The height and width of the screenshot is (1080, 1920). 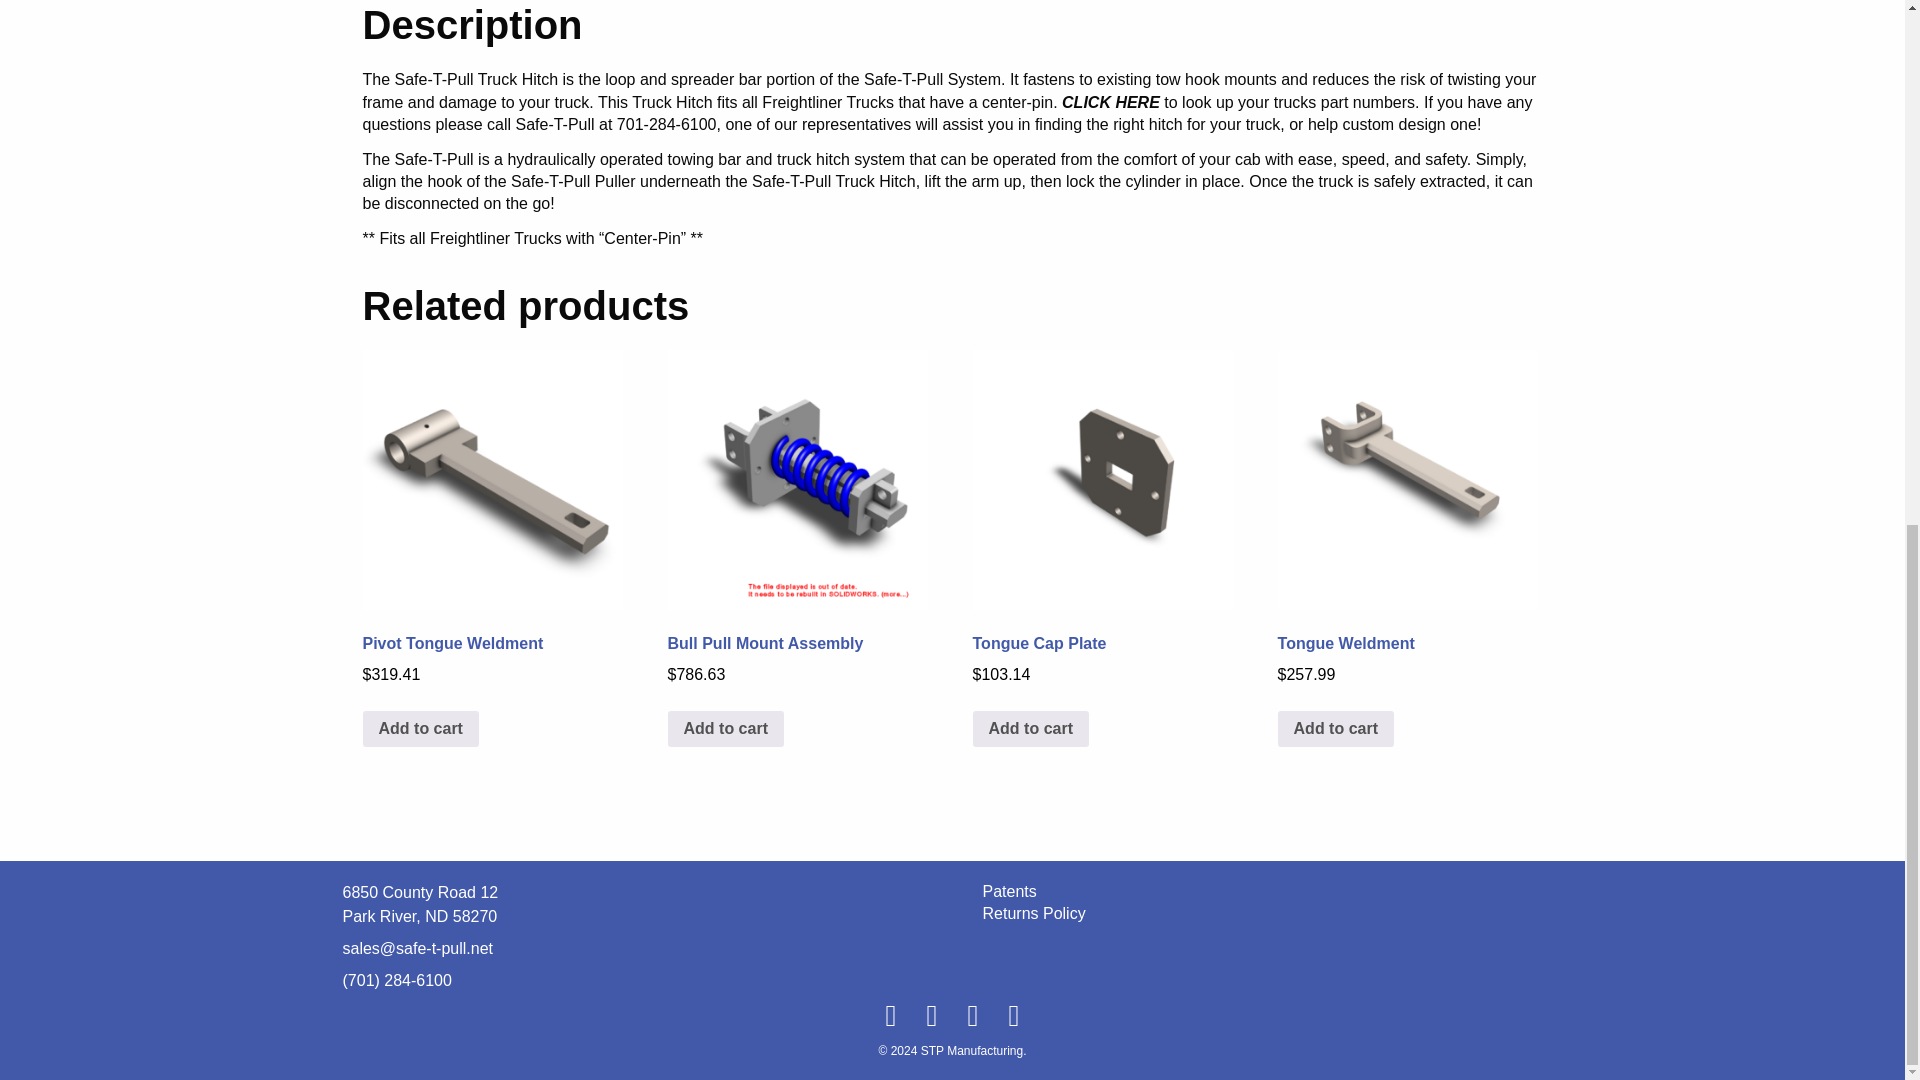 What do you see at coordinates (726, 728) in the screenshot?
I see `Add to cart` at bounding box center [726, 728].